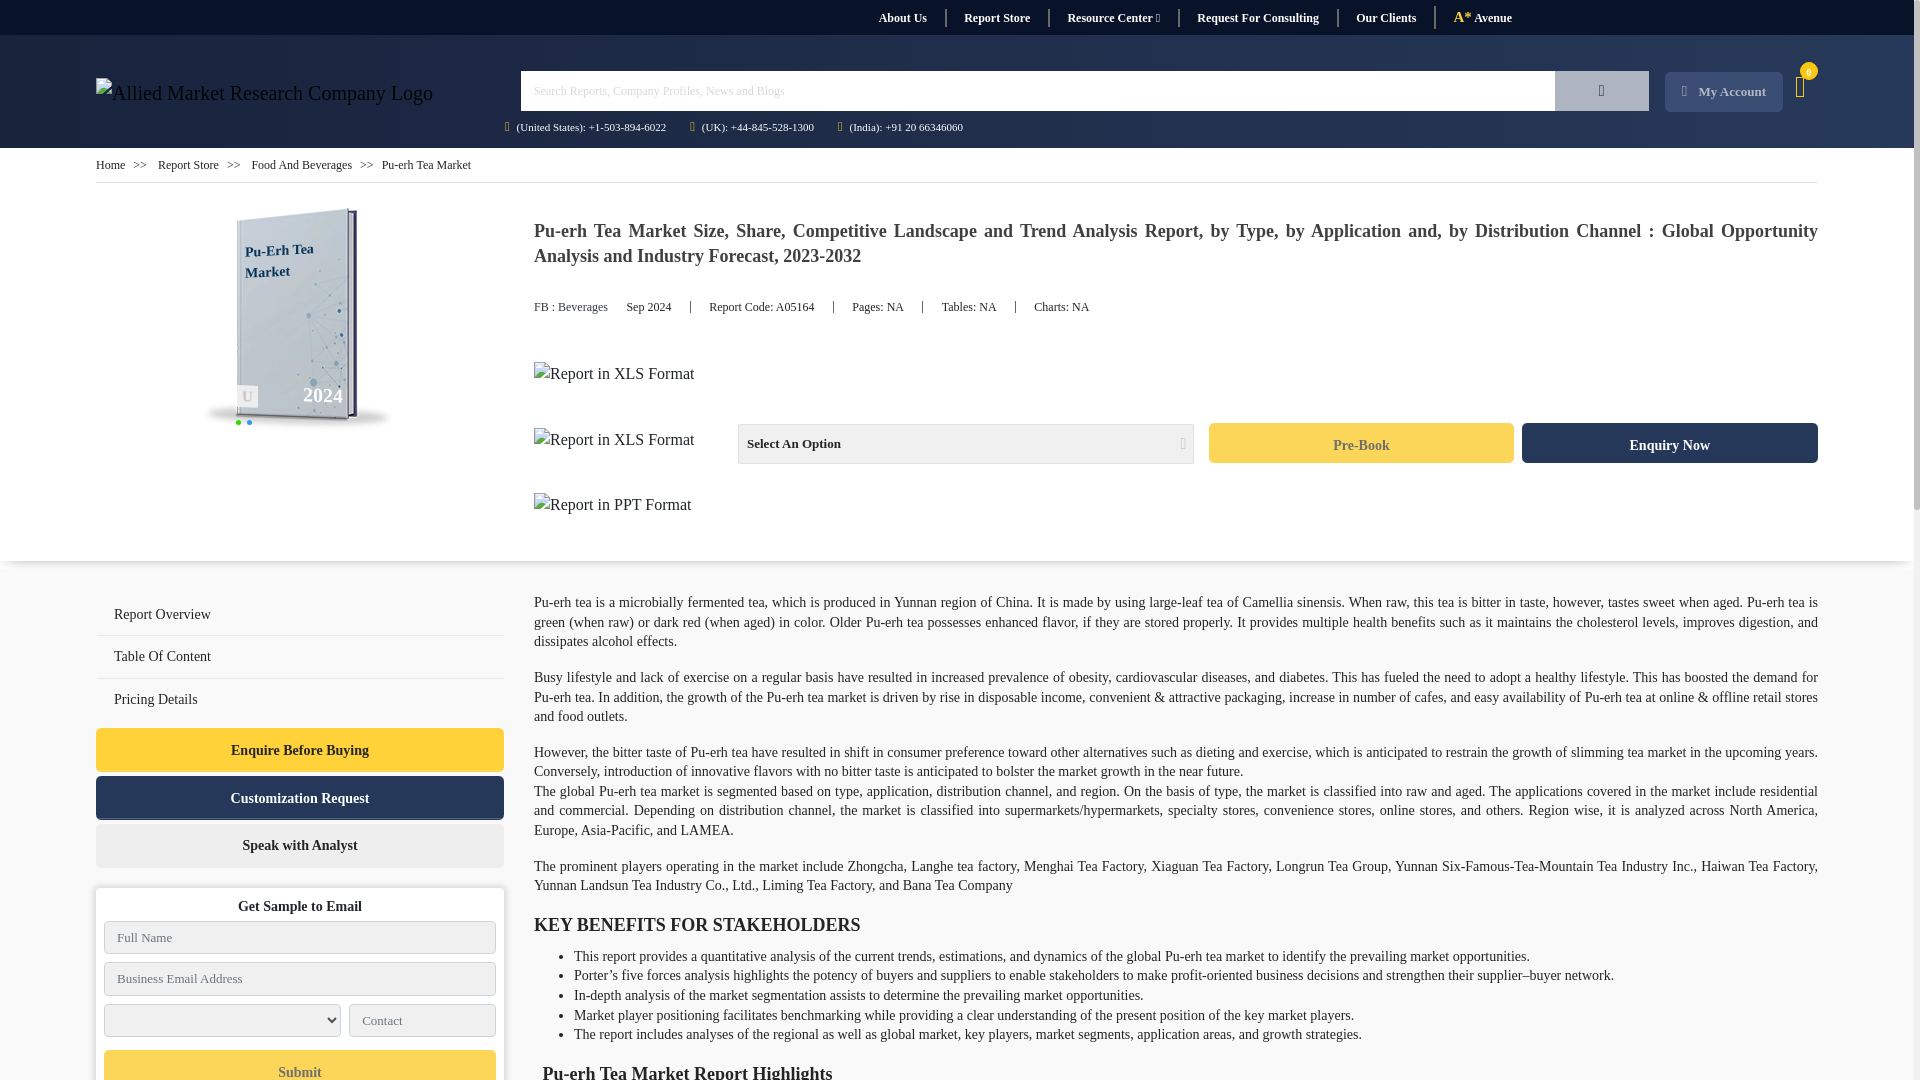  I want to click on Submit, so click(299, 1064).